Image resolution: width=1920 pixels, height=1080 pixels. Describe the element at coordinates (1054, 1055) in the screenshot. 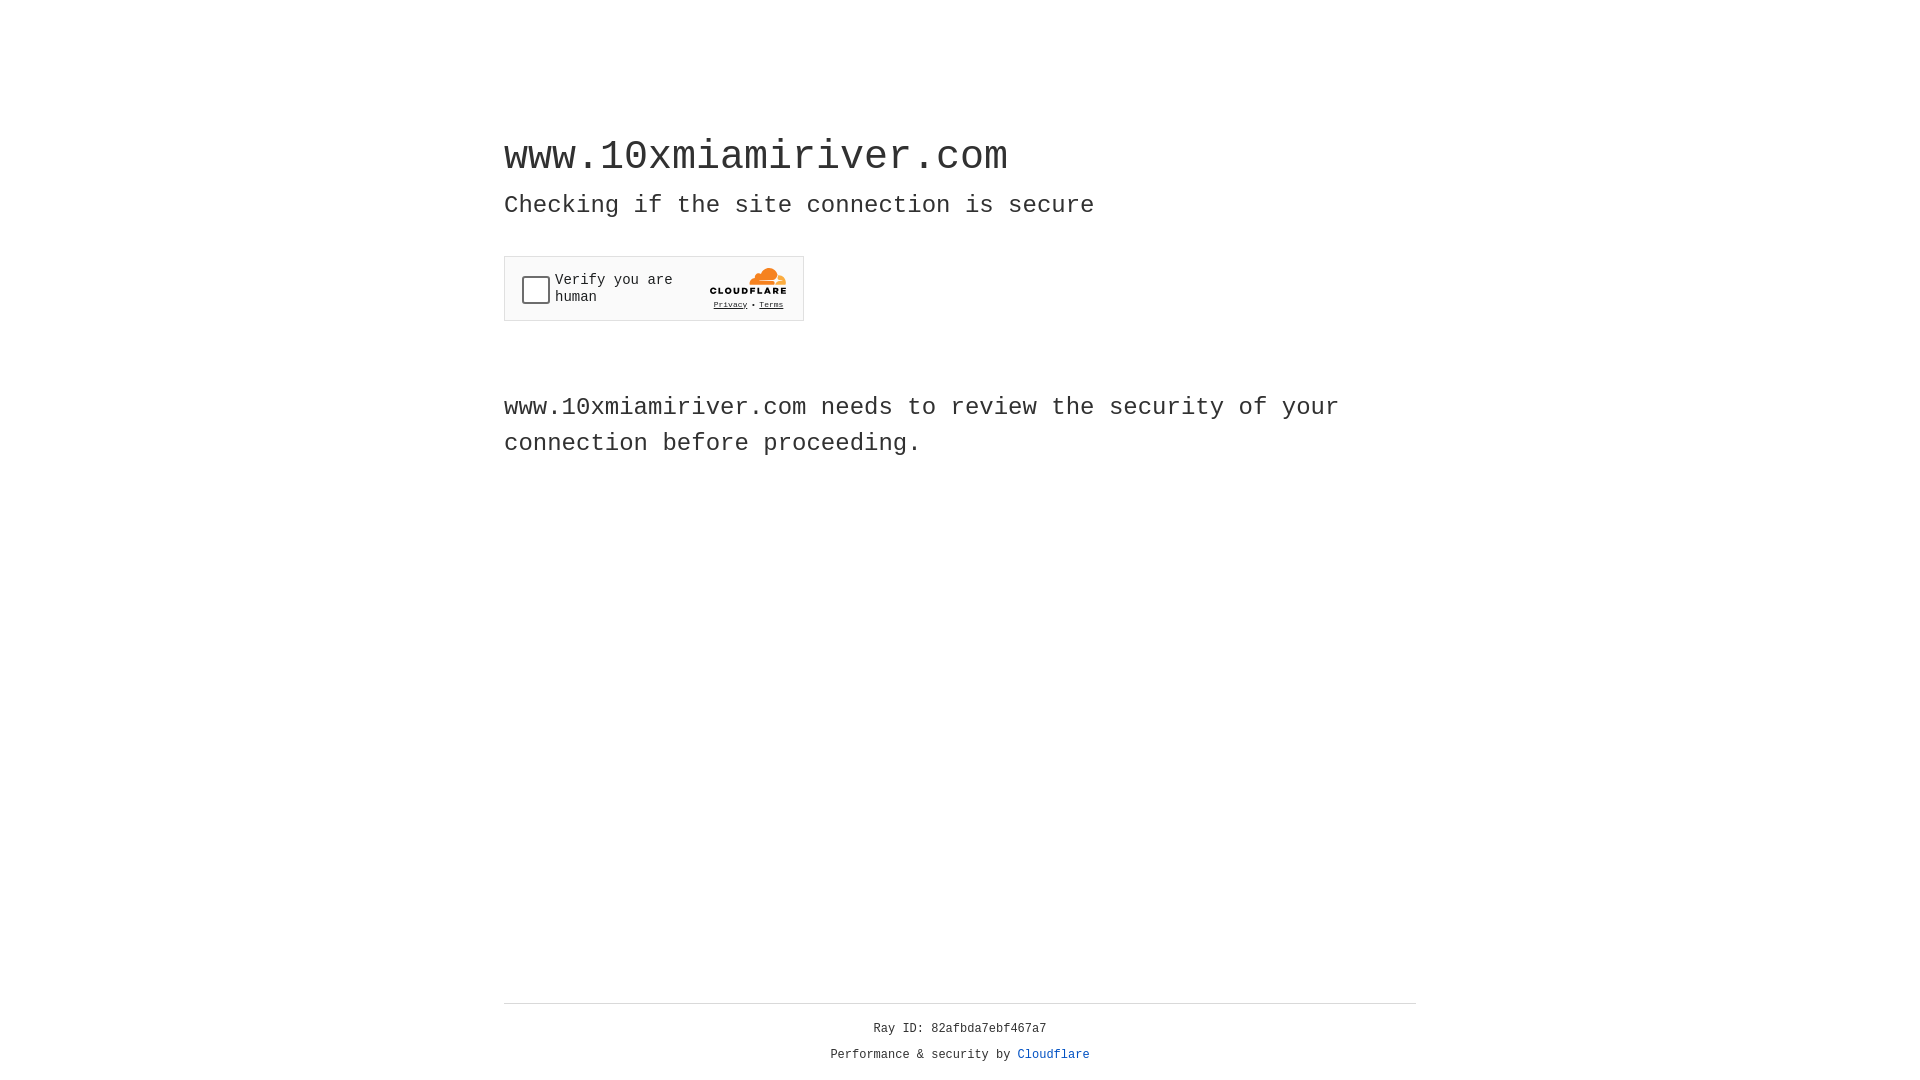

I see `Cloudflare` at that location.